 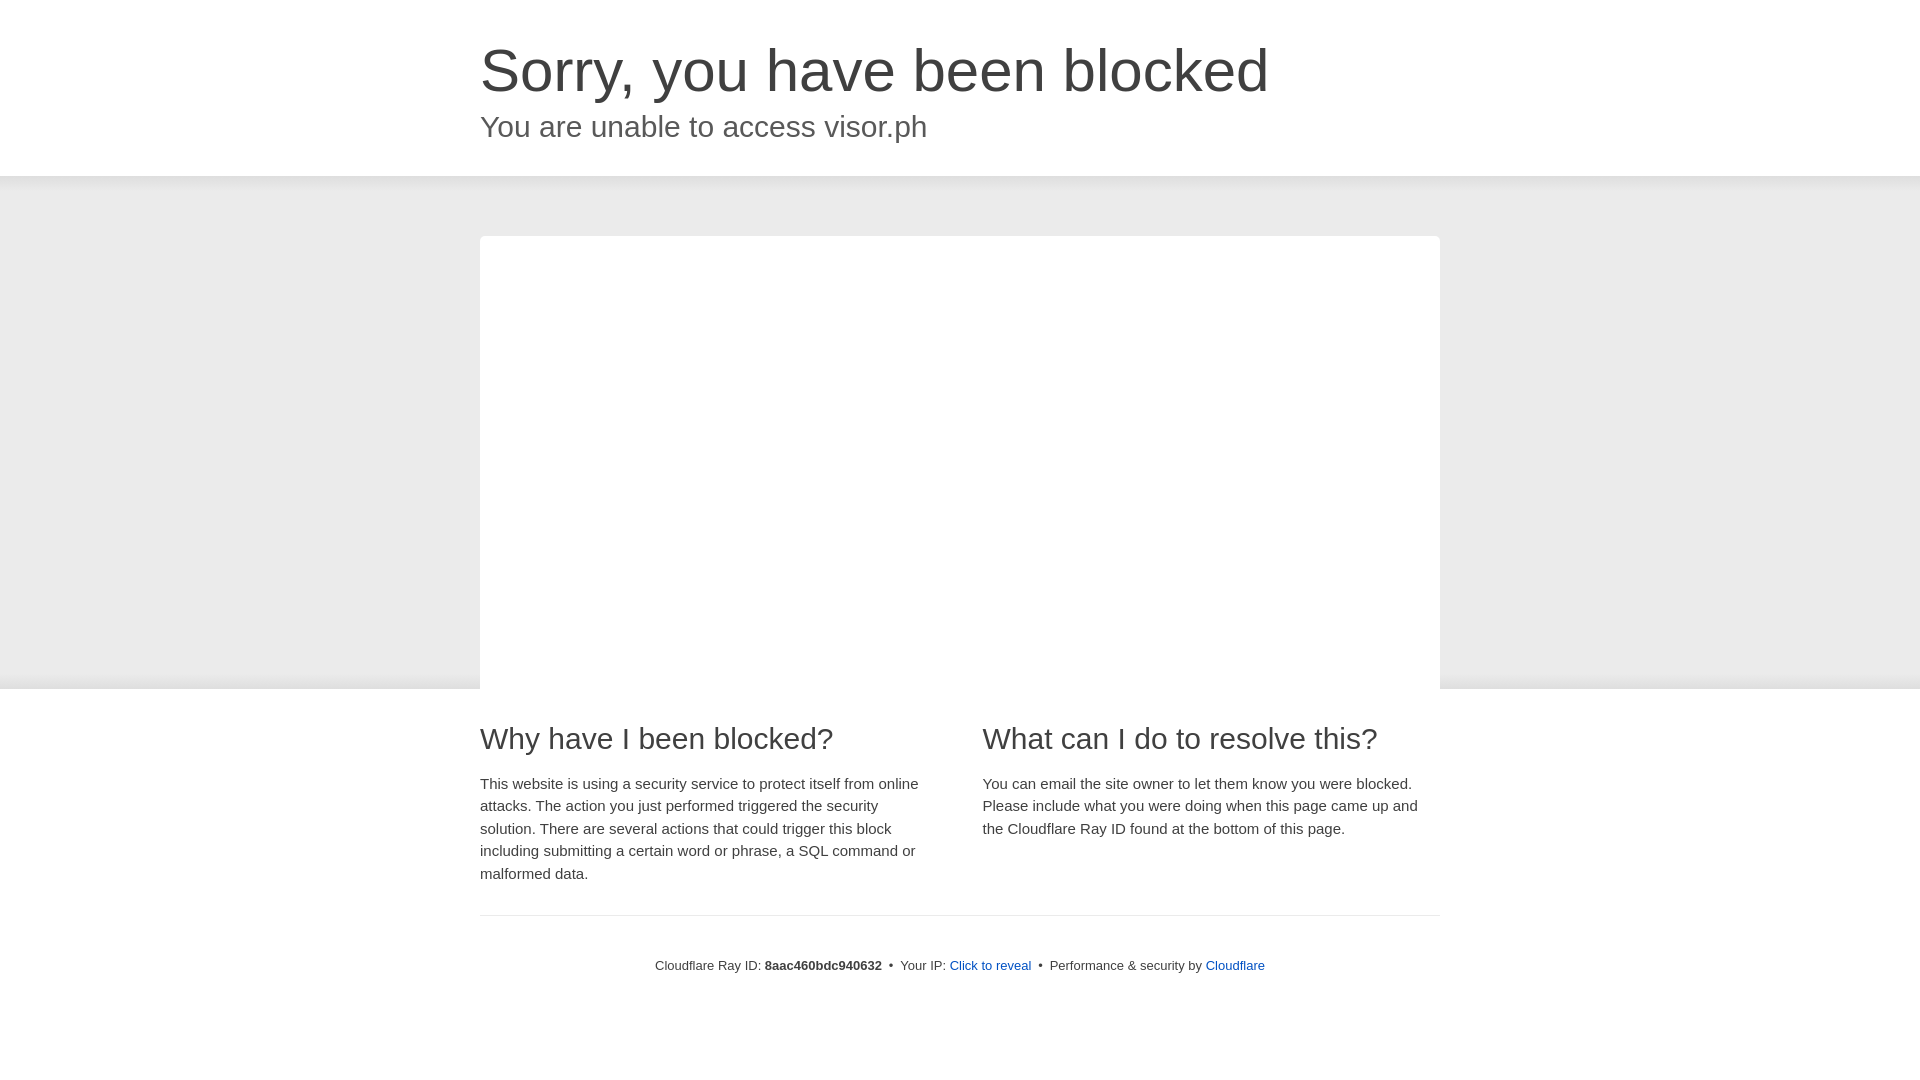 What do you see at coordinates (991, 966) in the screenshot?
I see `Click to reveal` at bounding box center [991, 966].